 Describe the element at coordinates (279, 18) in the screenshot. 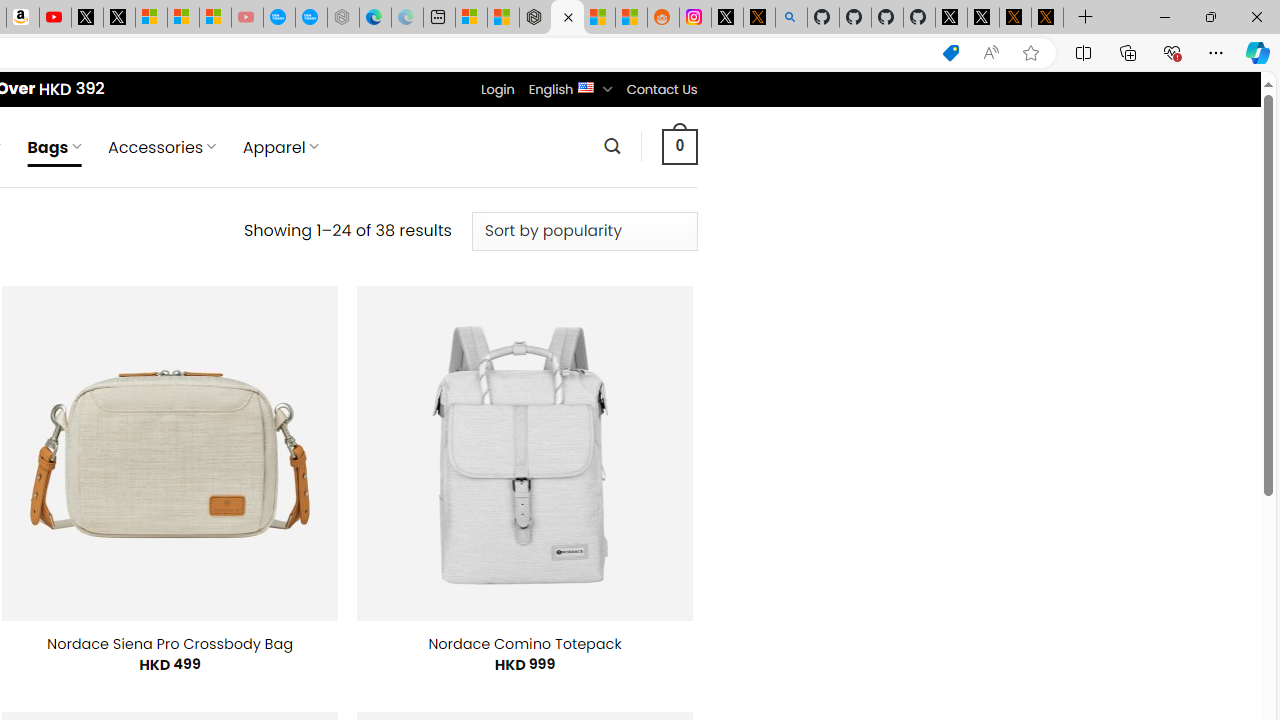

I see `Opinion: Op-Ed and Commentary - USA TODAY` at that location.